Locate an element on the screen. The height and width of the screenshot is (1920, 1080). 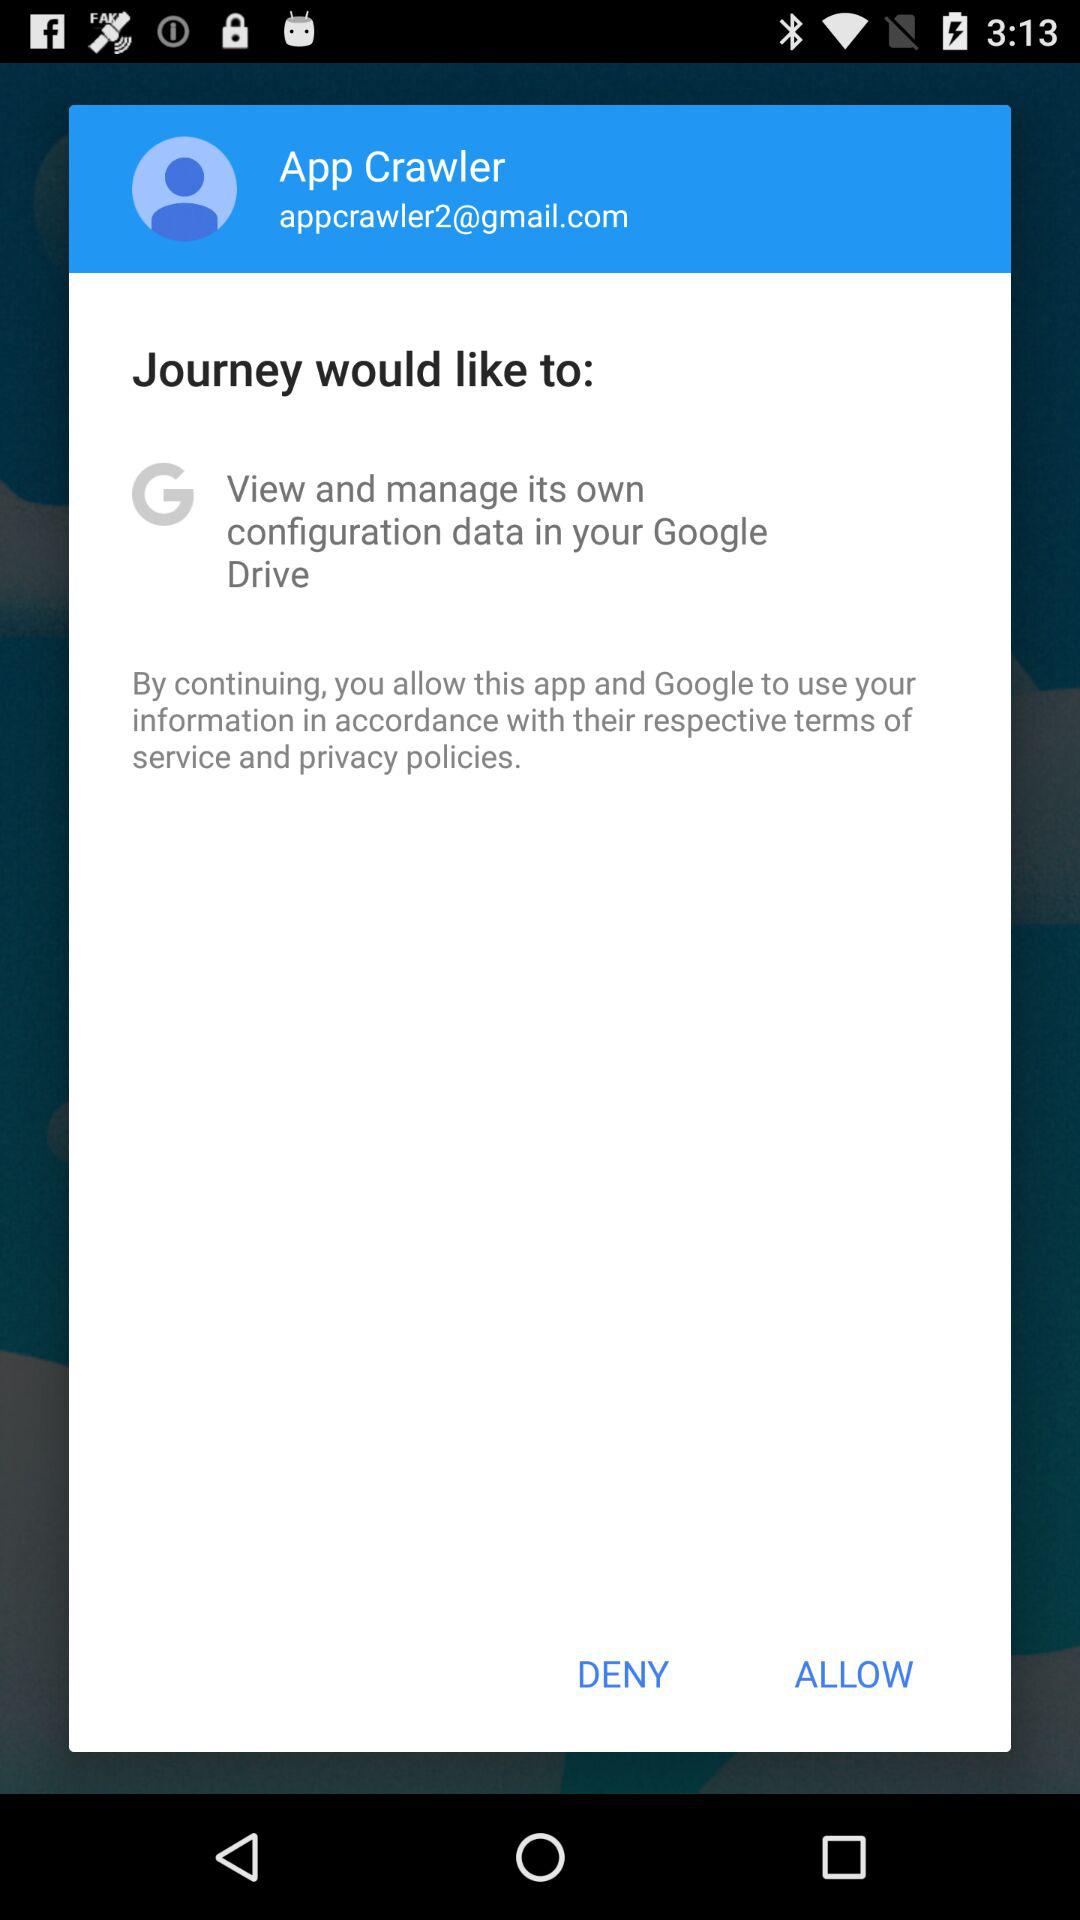
open the button to the left of allow item is located at coordinates (622, 1673).